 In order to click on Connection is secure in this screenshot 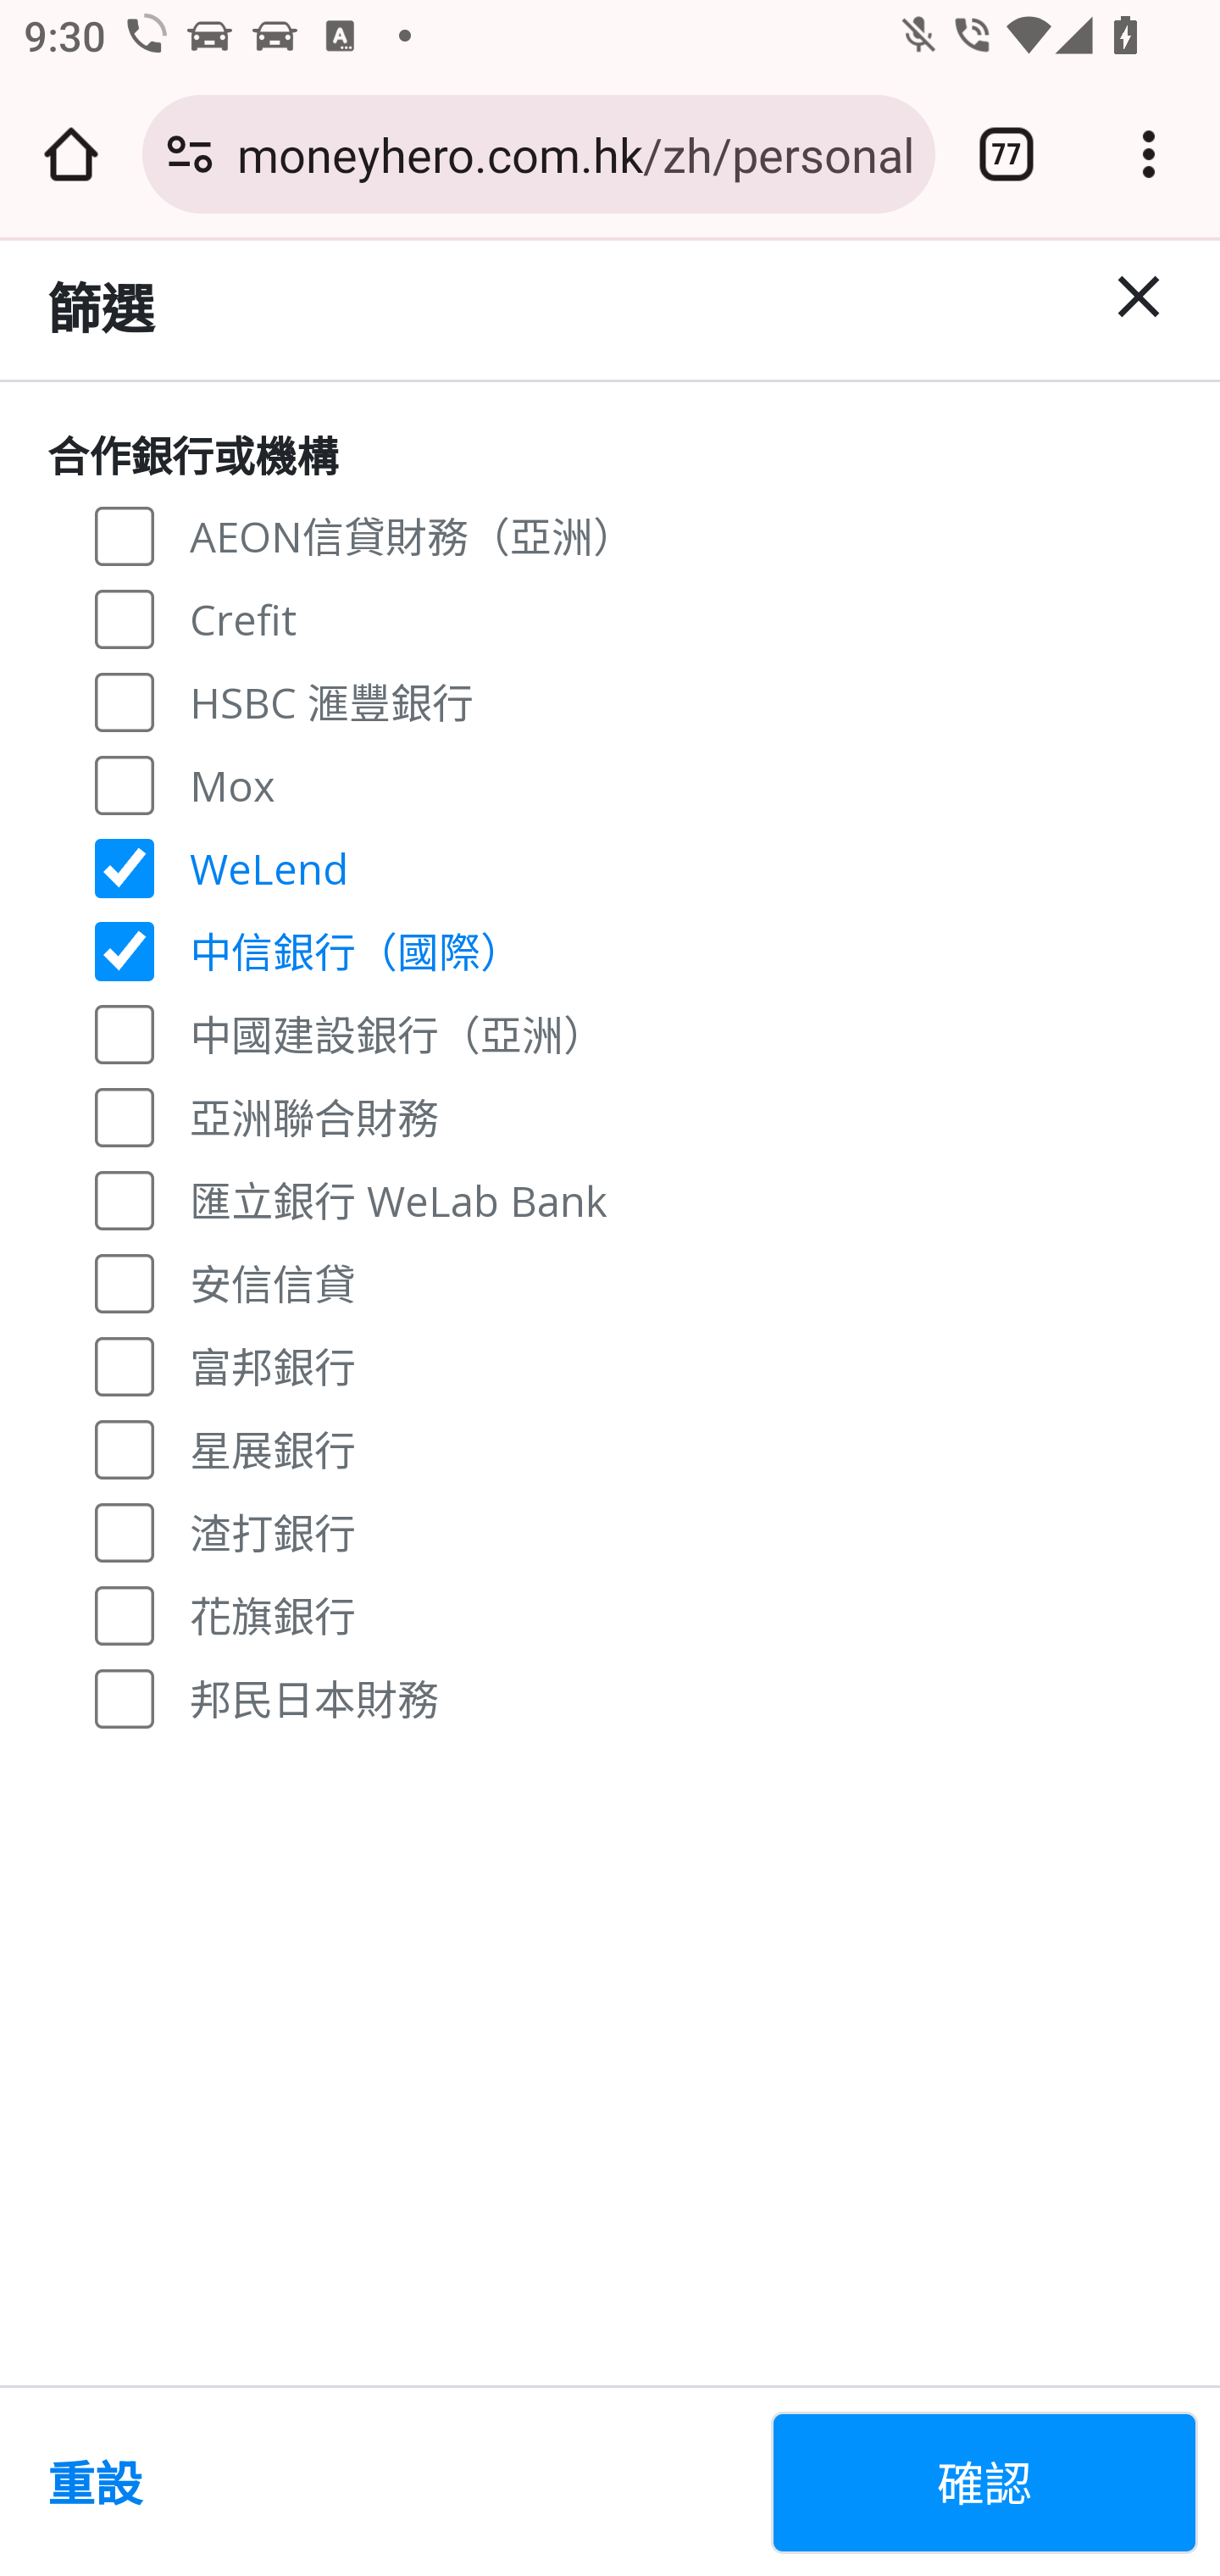, I will do `click(190, 154)`.